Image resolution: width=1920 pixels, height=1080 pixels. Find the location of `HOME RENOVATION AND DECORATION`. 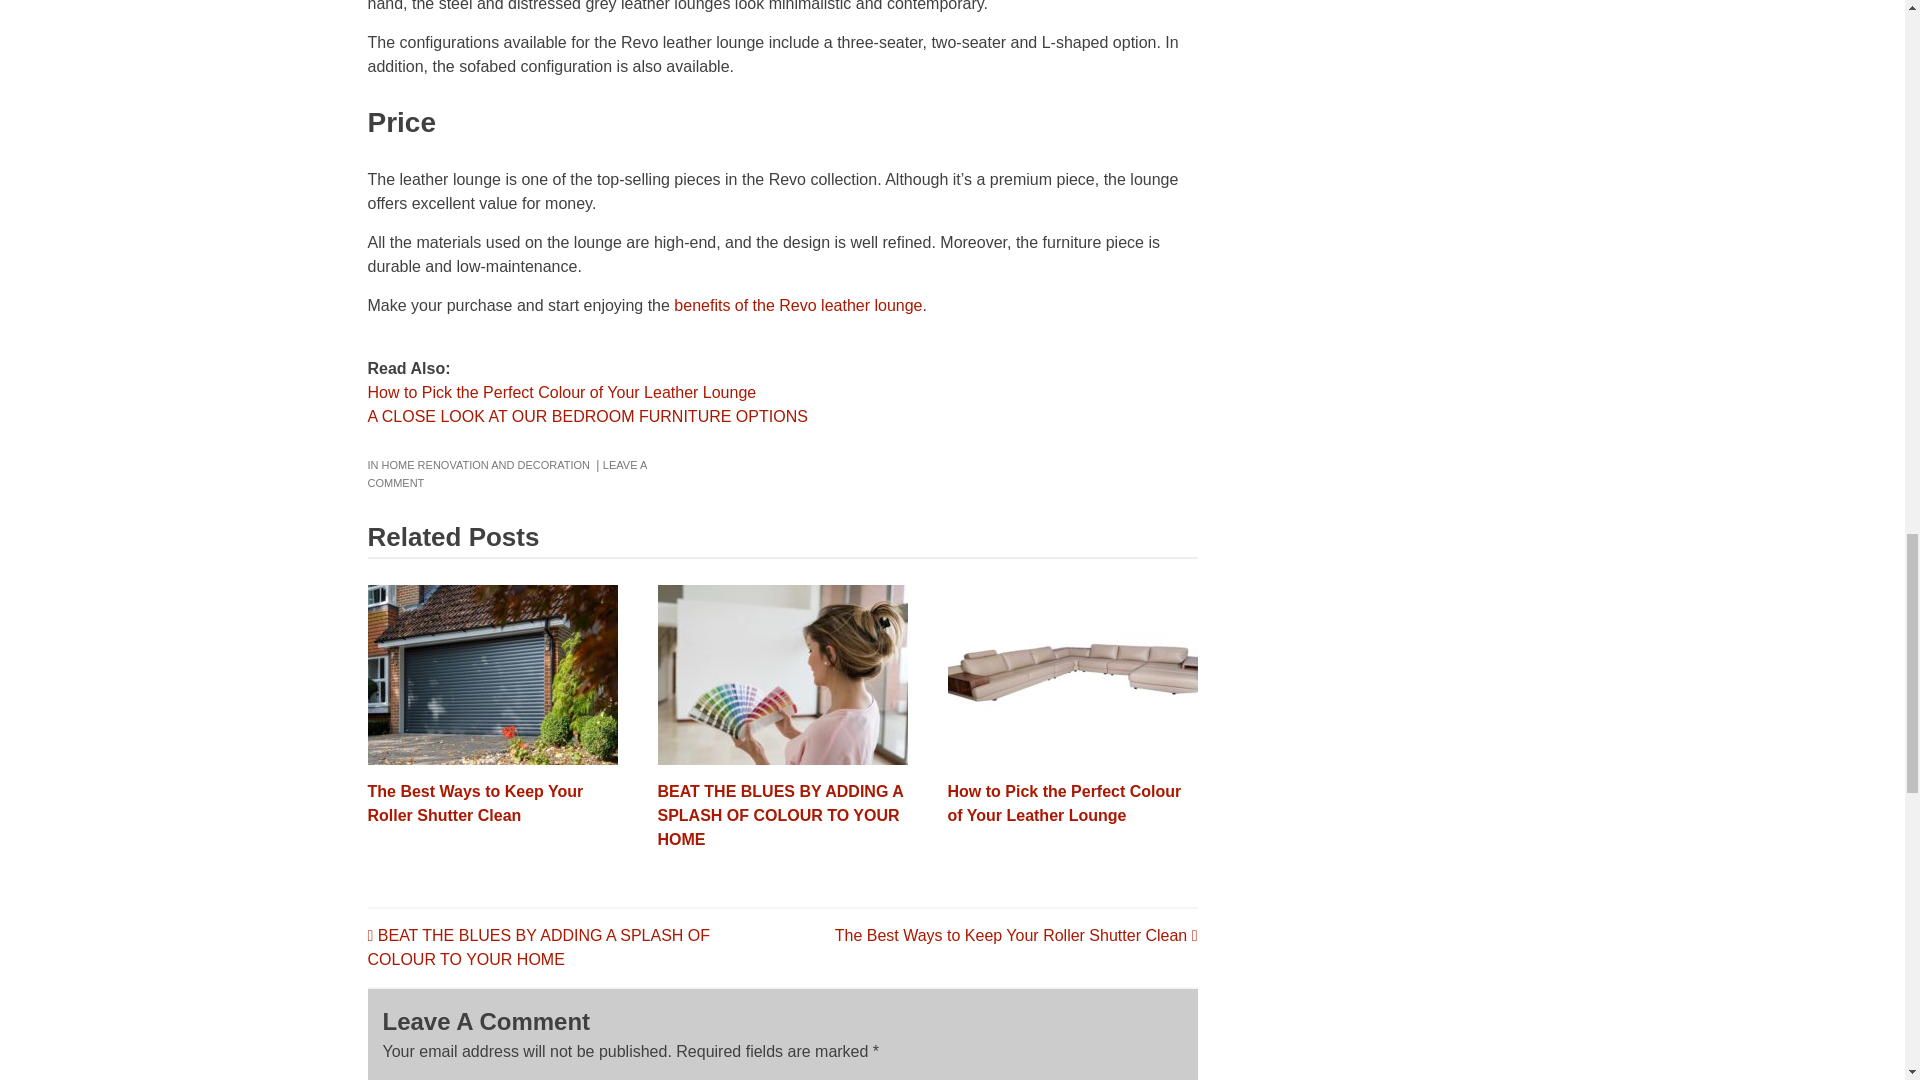

HOME RENOVATION AND DECORATION is located at coordinates (486, 464).